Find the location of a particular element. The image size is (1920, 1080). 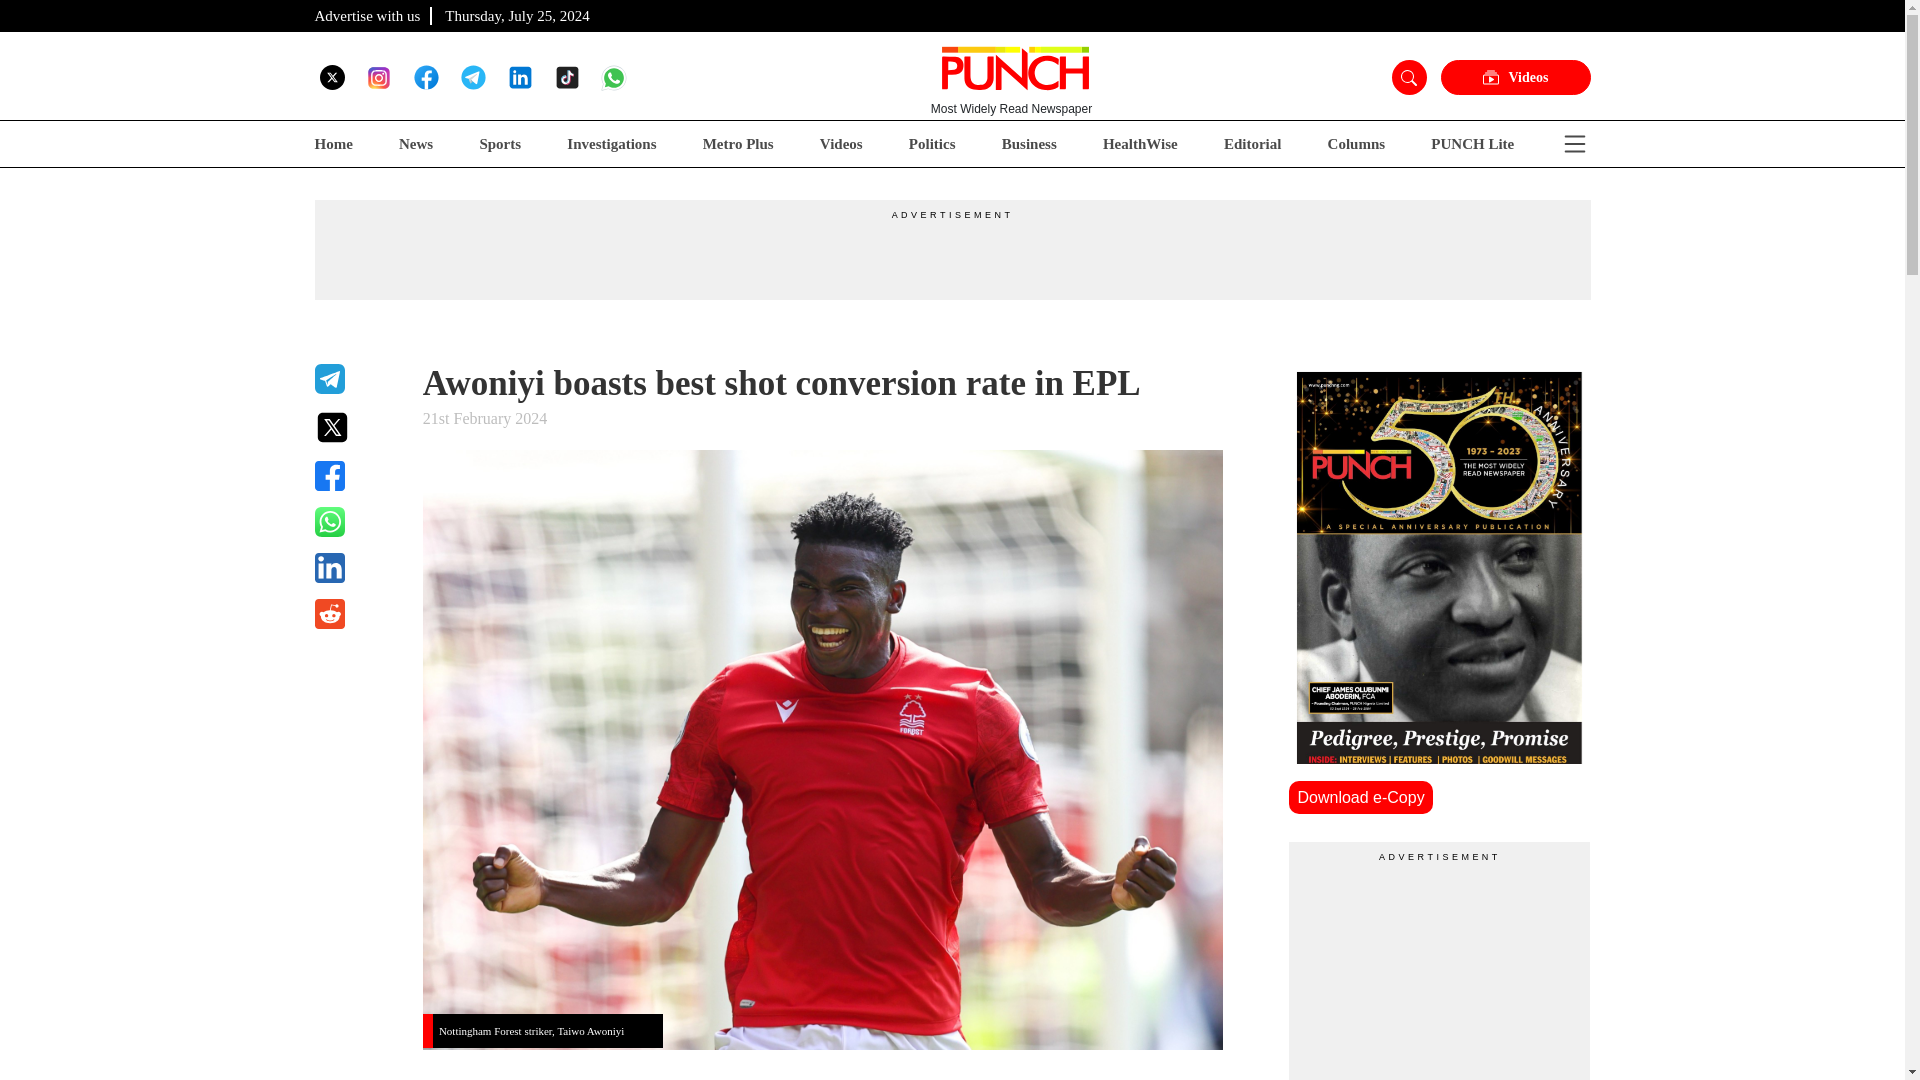

Videos is located at coordinates (1514, 78).